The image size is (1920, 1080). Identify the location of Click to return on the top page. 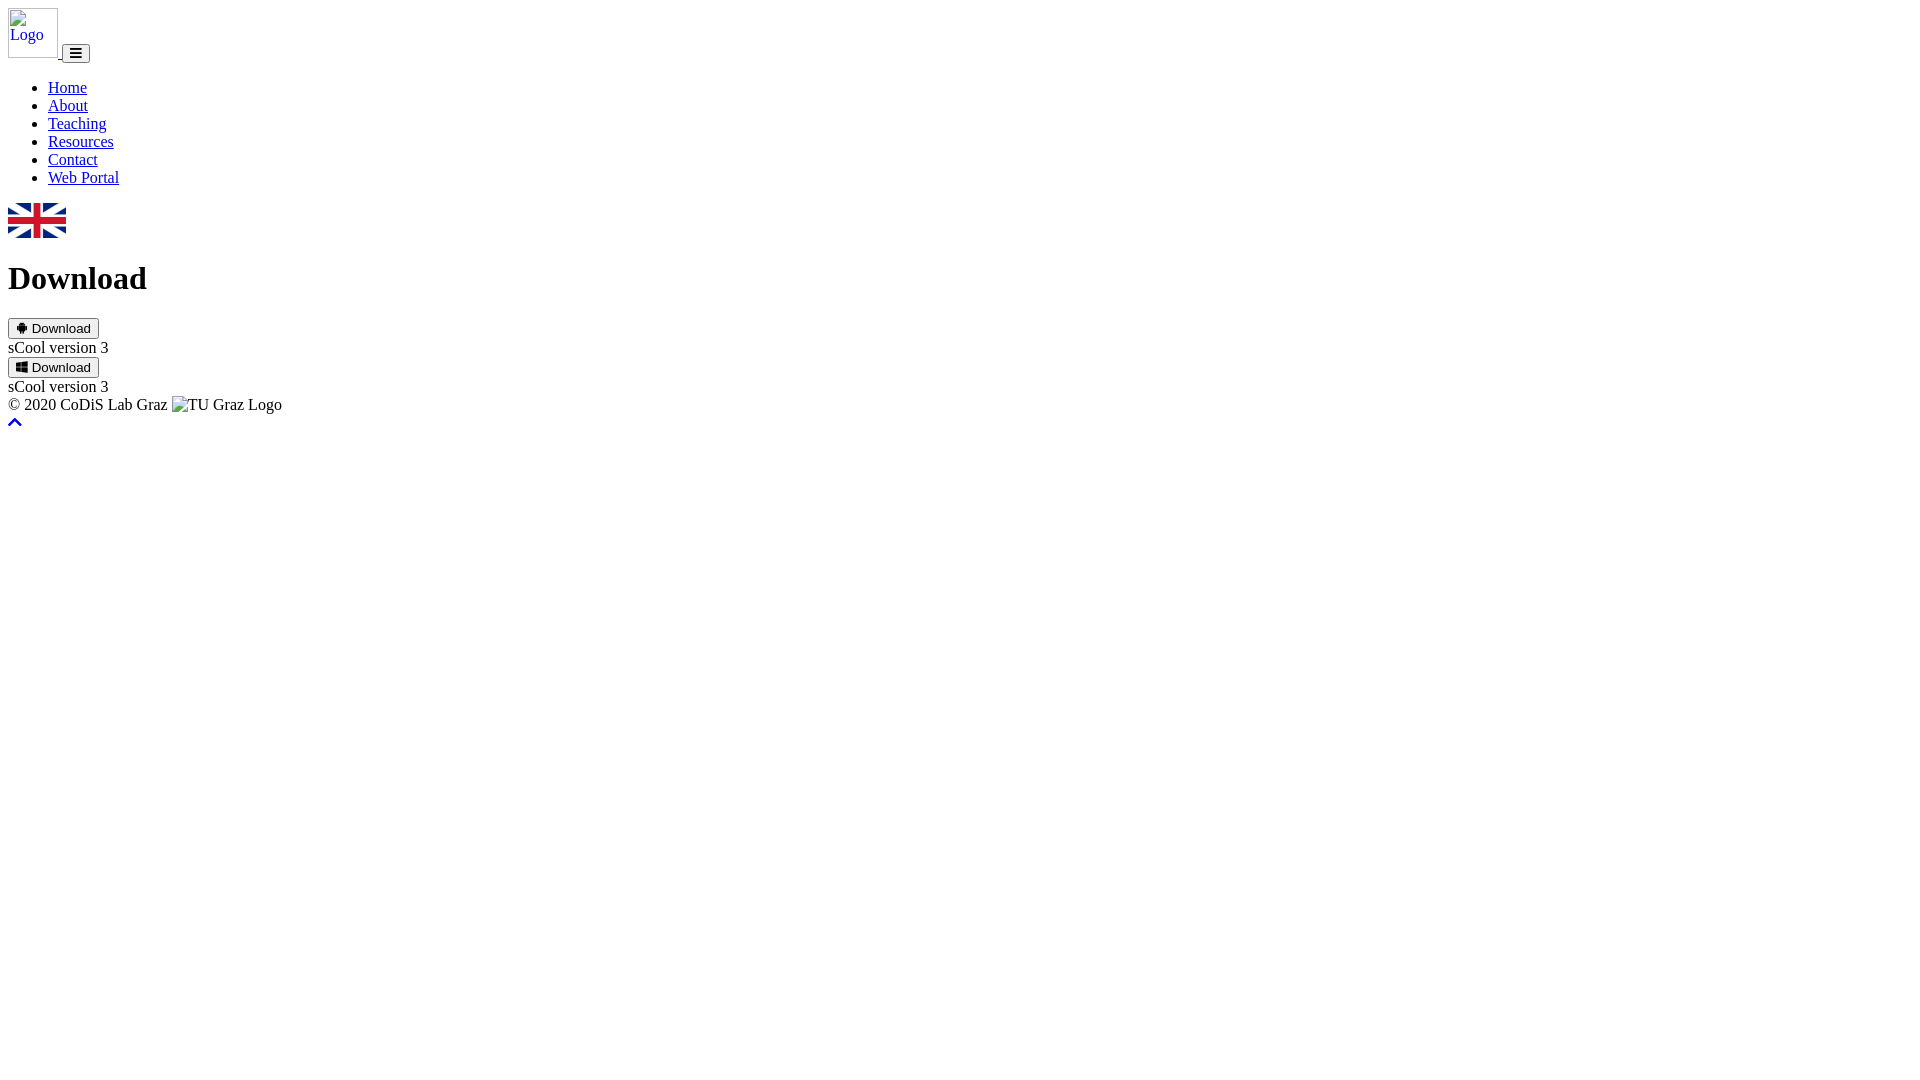
(15, 422).